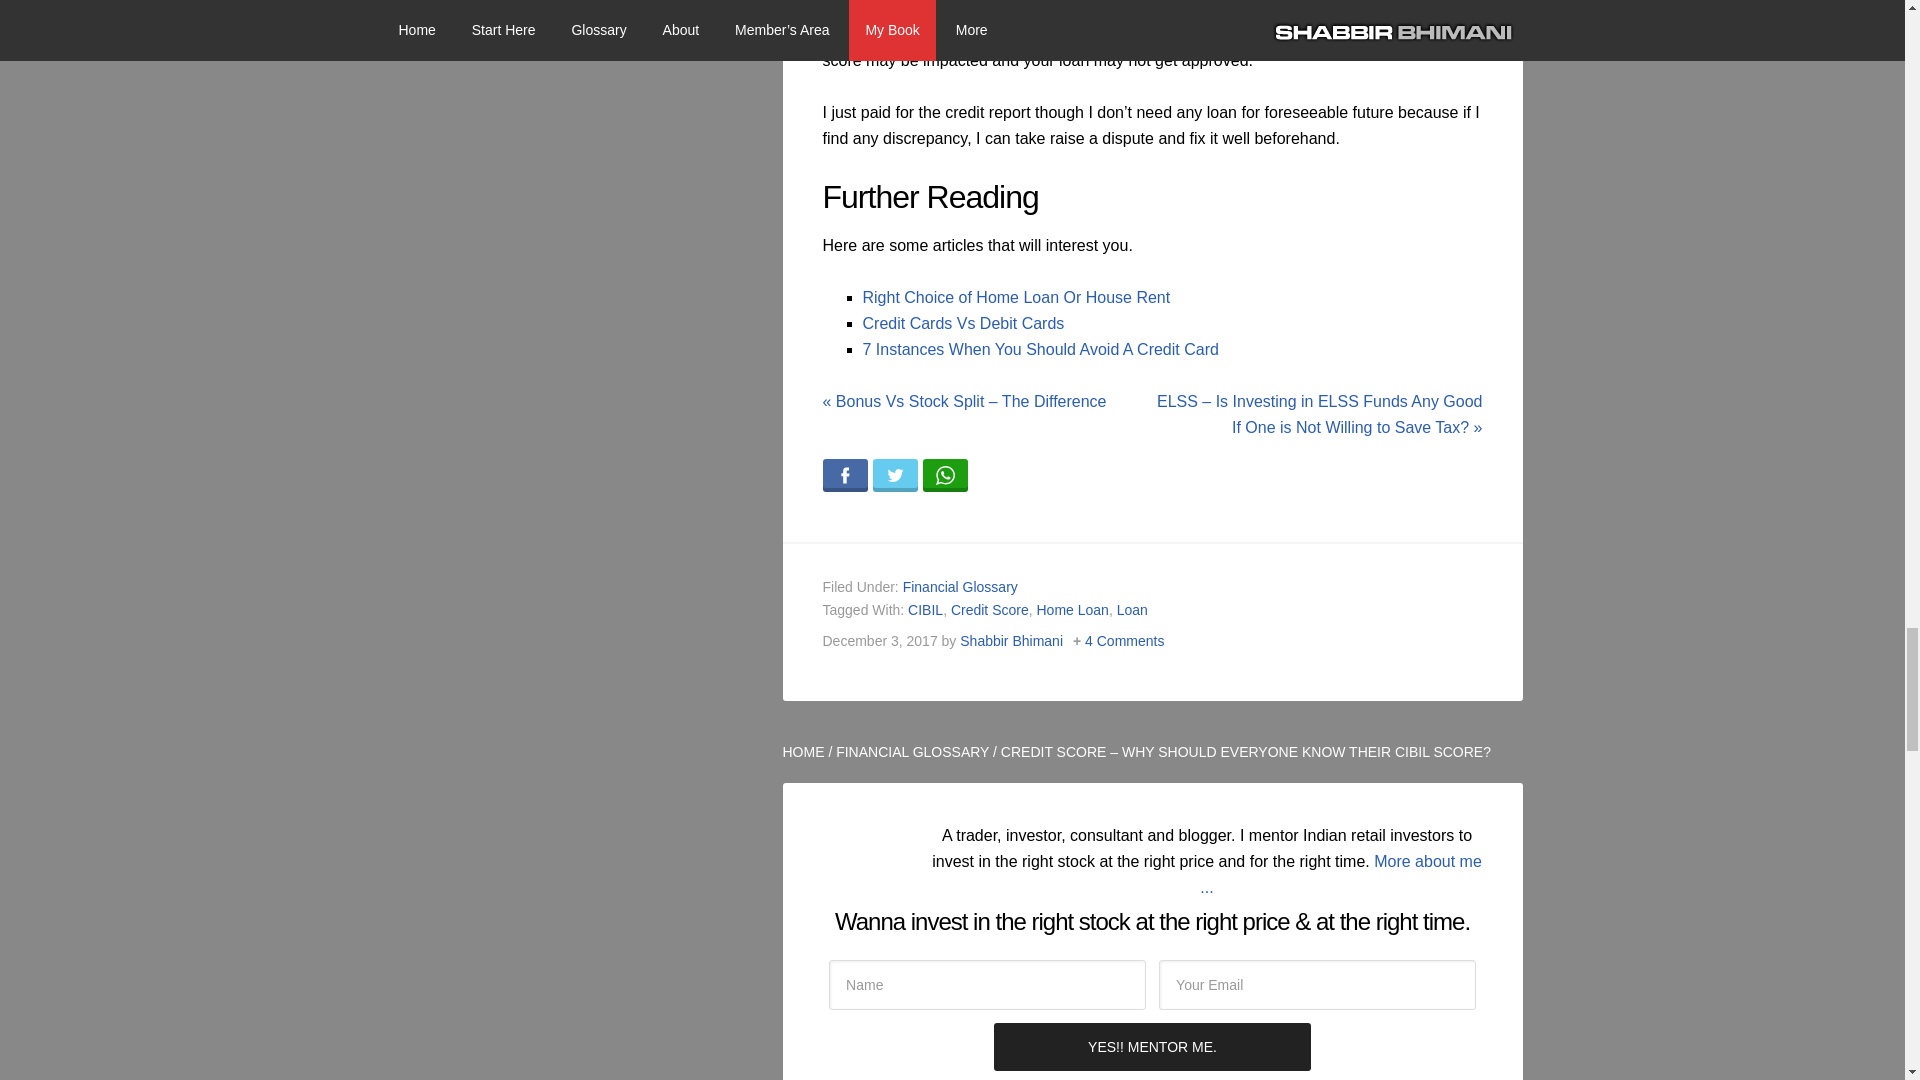 The height and width of the screenshot is (1080, 1920). I want to click on Yes!! Mentor Me., so click(1152, 1046).